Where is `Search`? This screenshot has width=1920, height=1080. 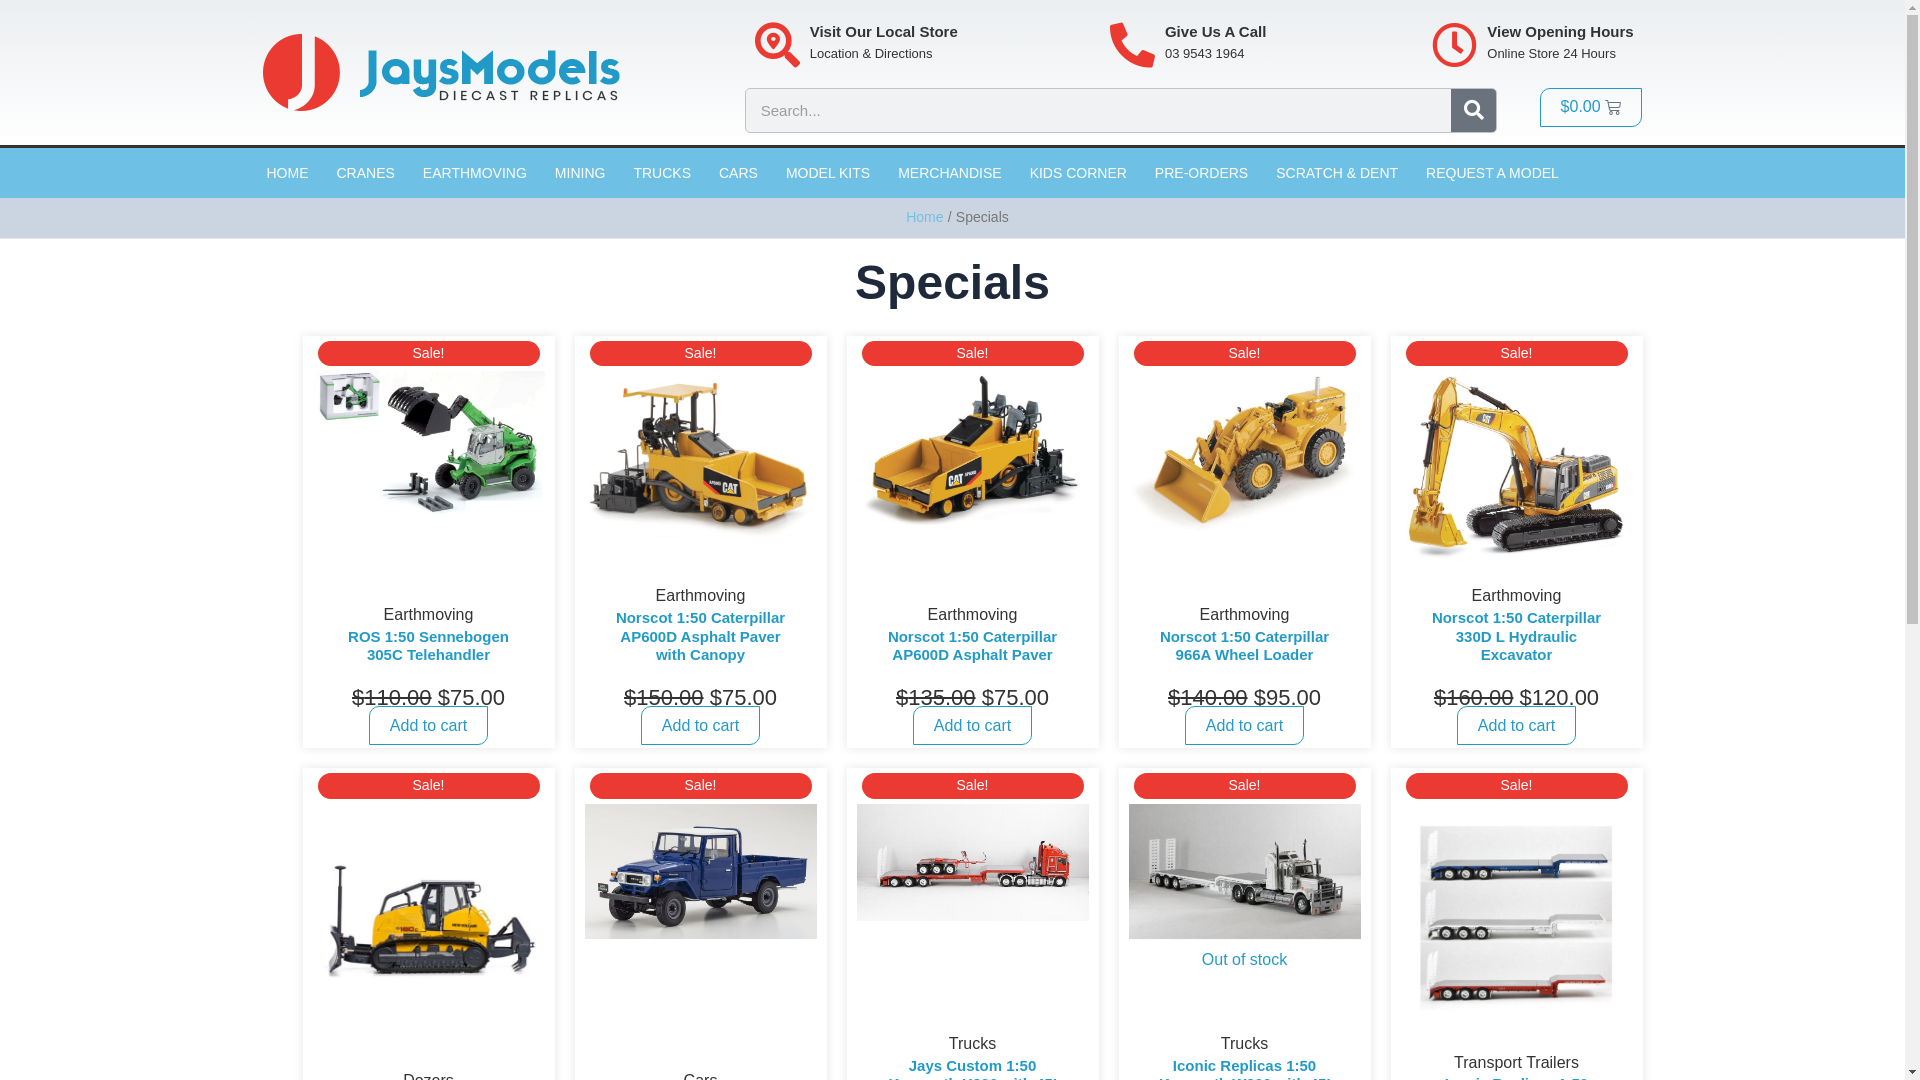 Search is located at coordinates (1474, 110).